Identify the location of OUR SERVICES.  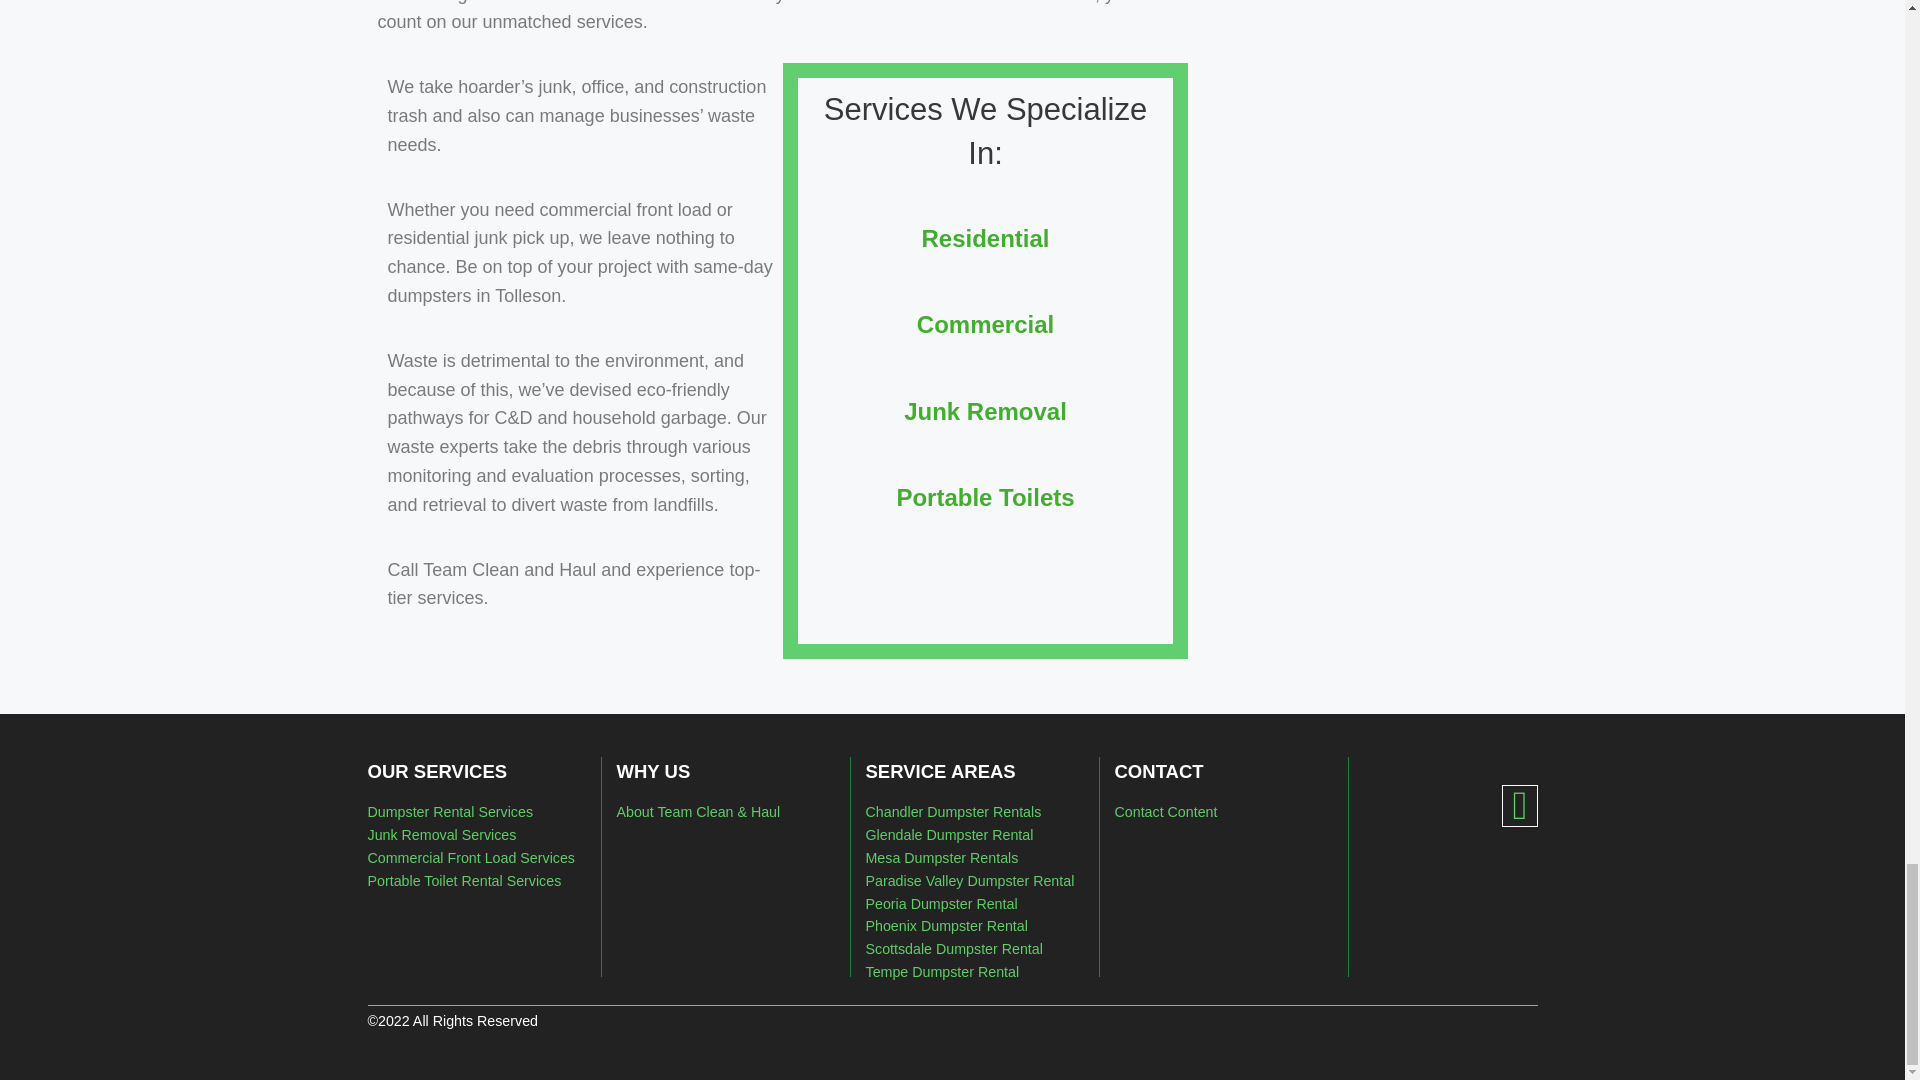
(438, 771).